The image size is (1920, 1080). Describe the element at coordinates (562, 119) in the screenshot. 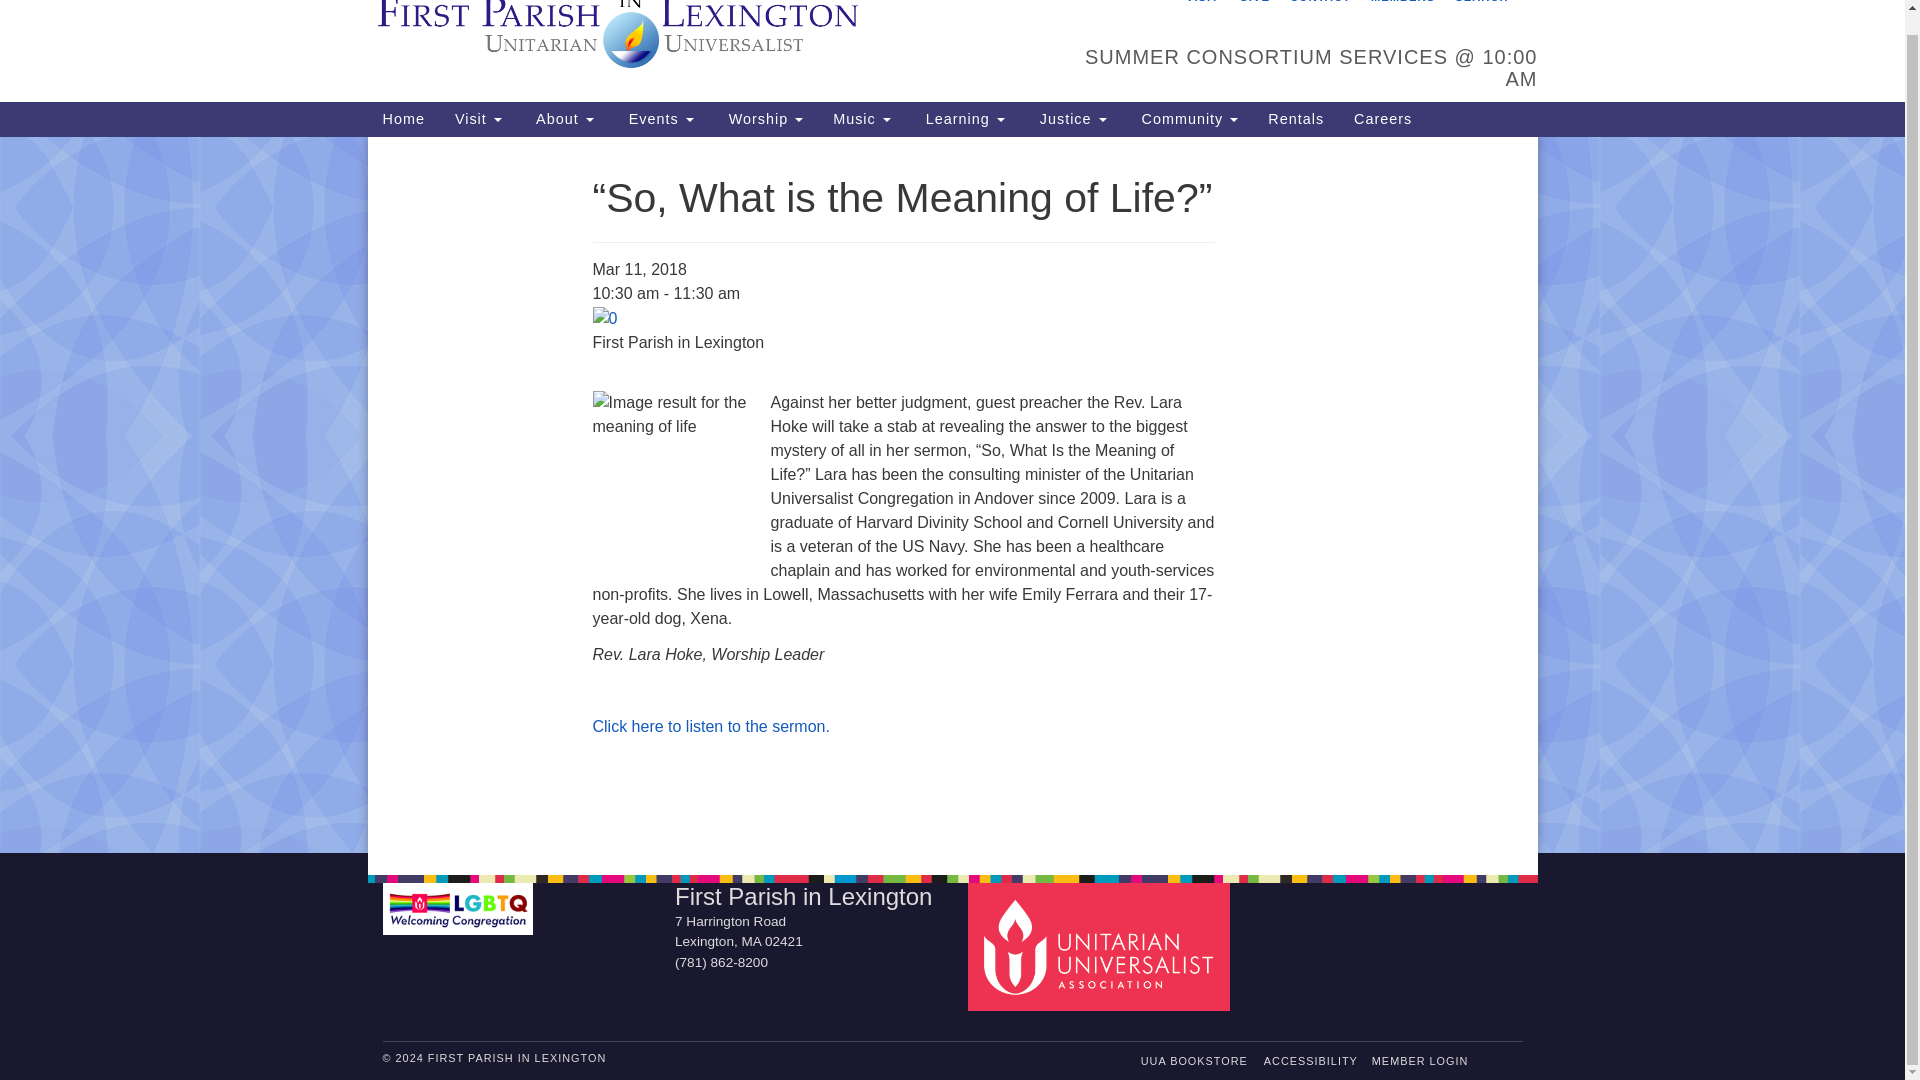

I see `About` at that location.